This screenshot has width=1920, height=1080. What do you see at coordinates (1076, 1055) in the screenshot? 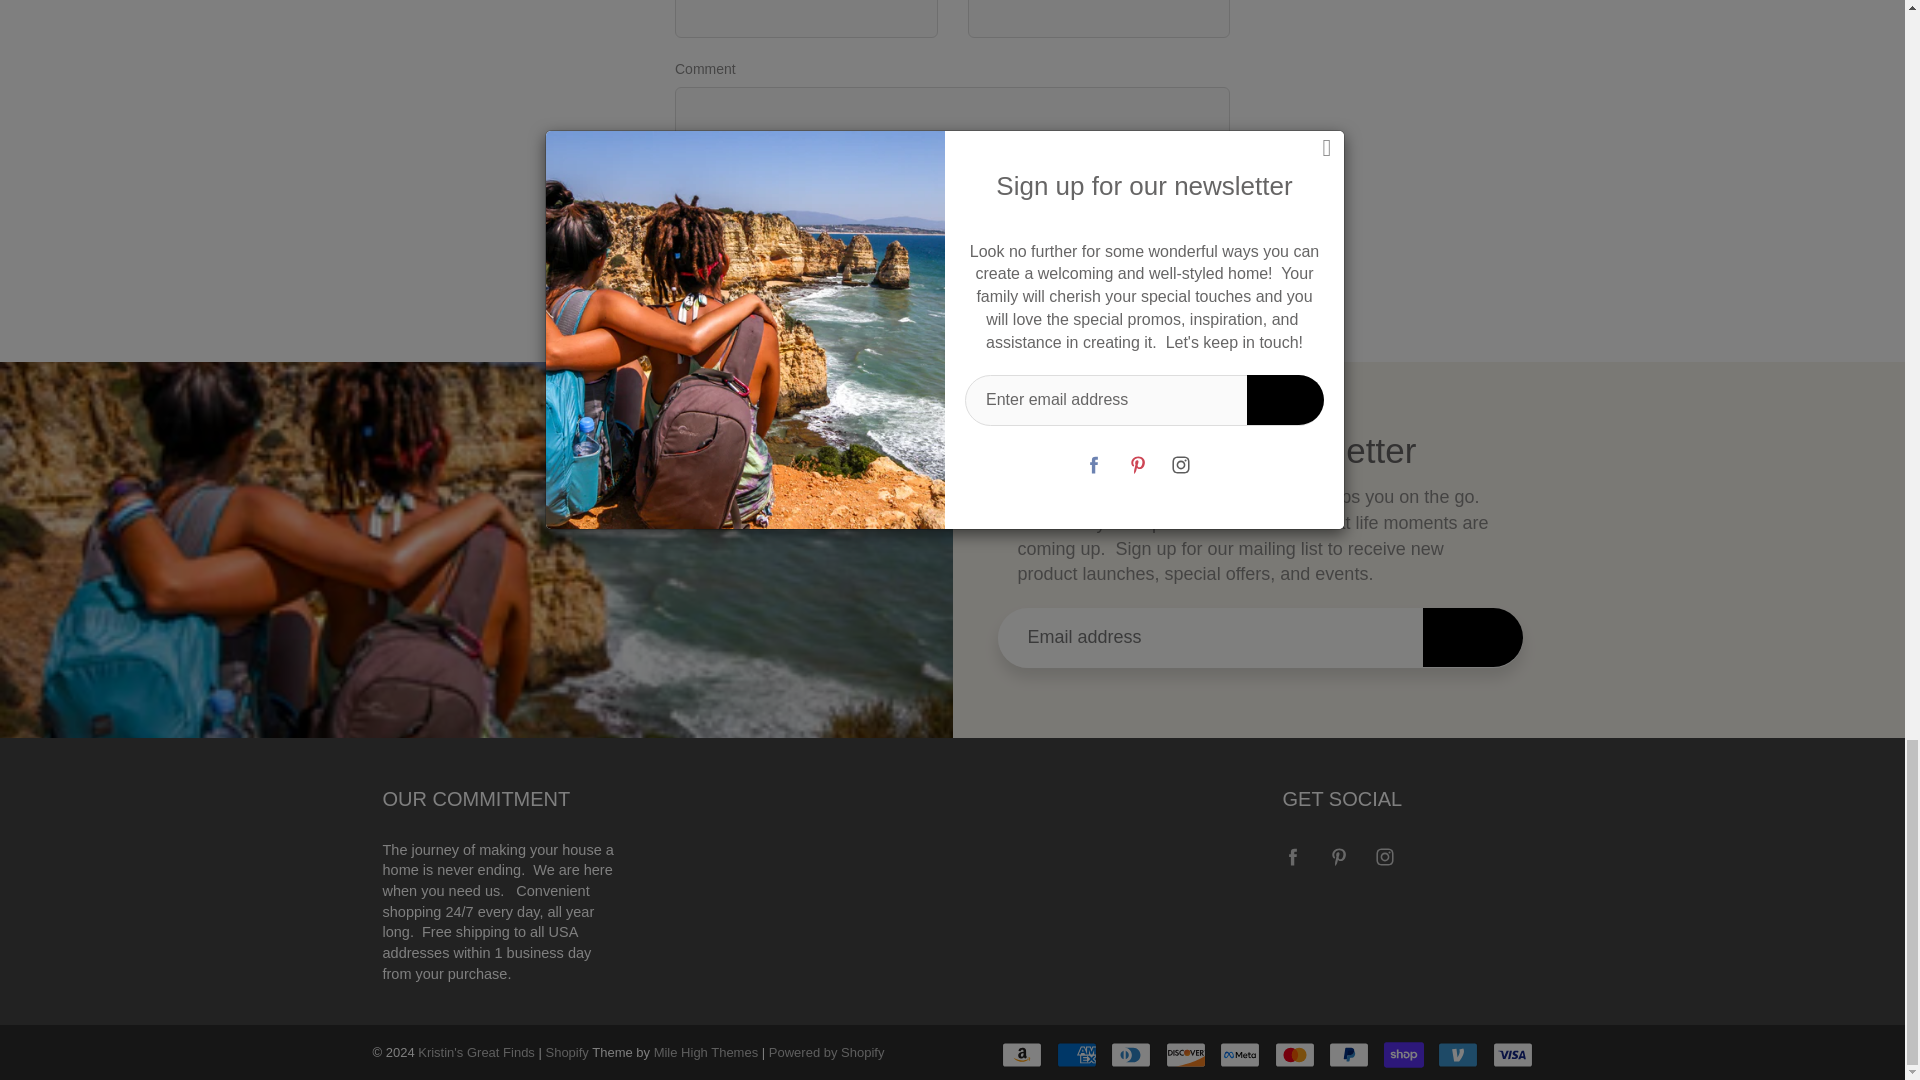
I see `American Express` at bounding box center [1076, 1055].